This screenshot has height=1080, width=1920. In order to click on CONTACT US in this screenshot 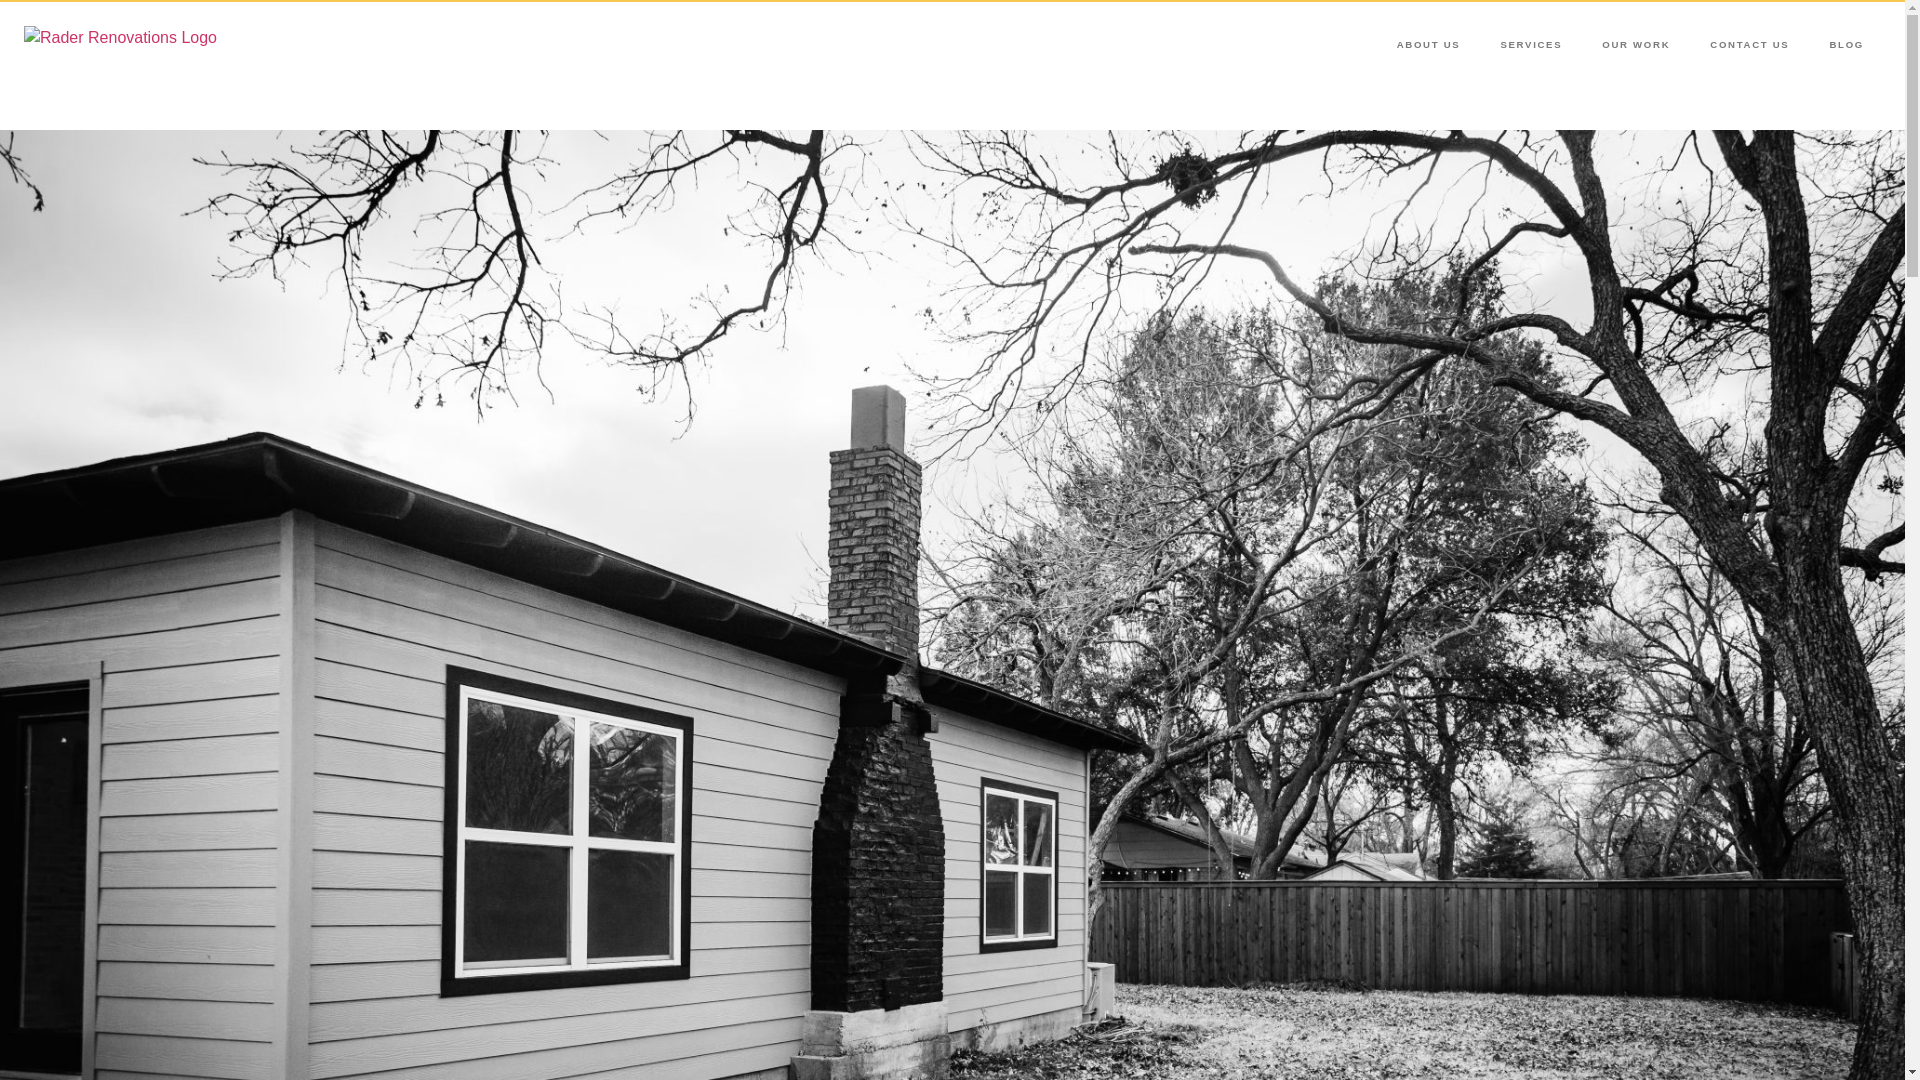, I will do `click(1748, 44)`.